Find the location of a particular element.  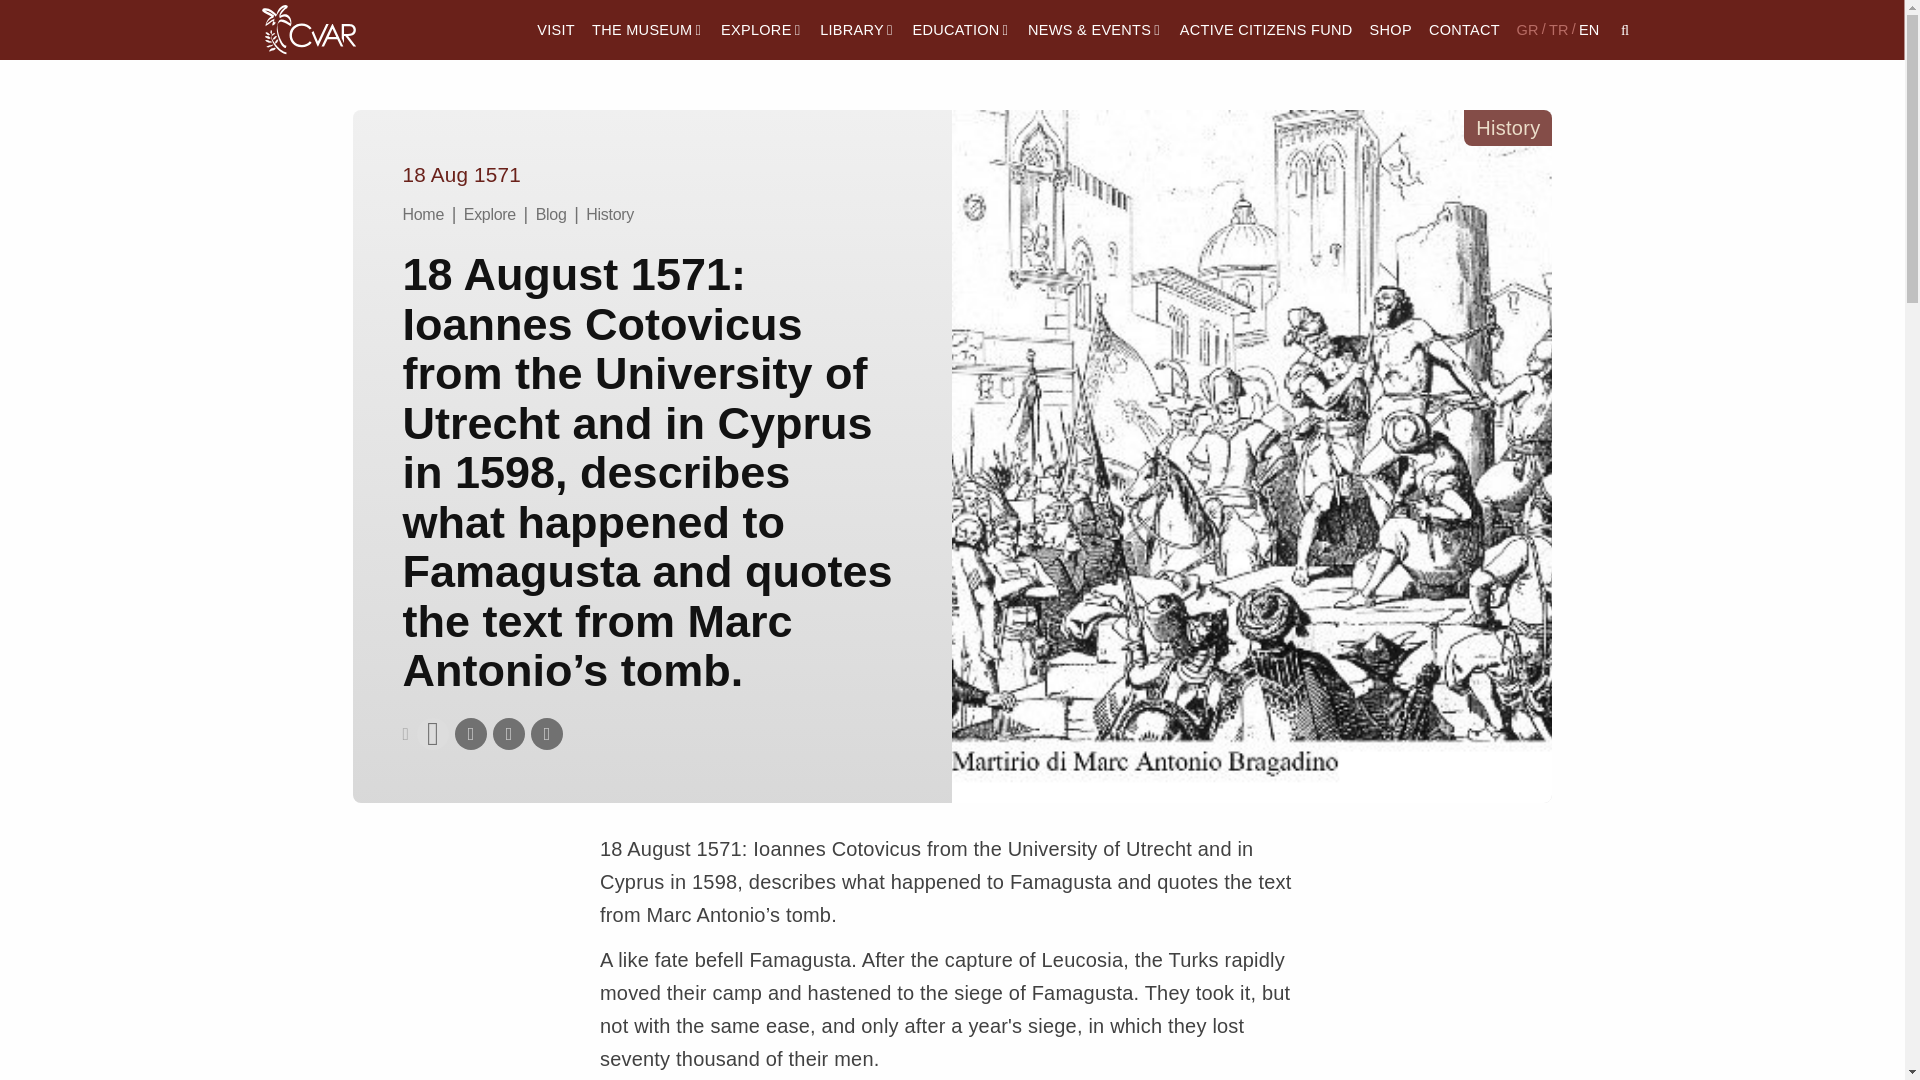

THE MUSEUM is located at coordinates (646, 30).